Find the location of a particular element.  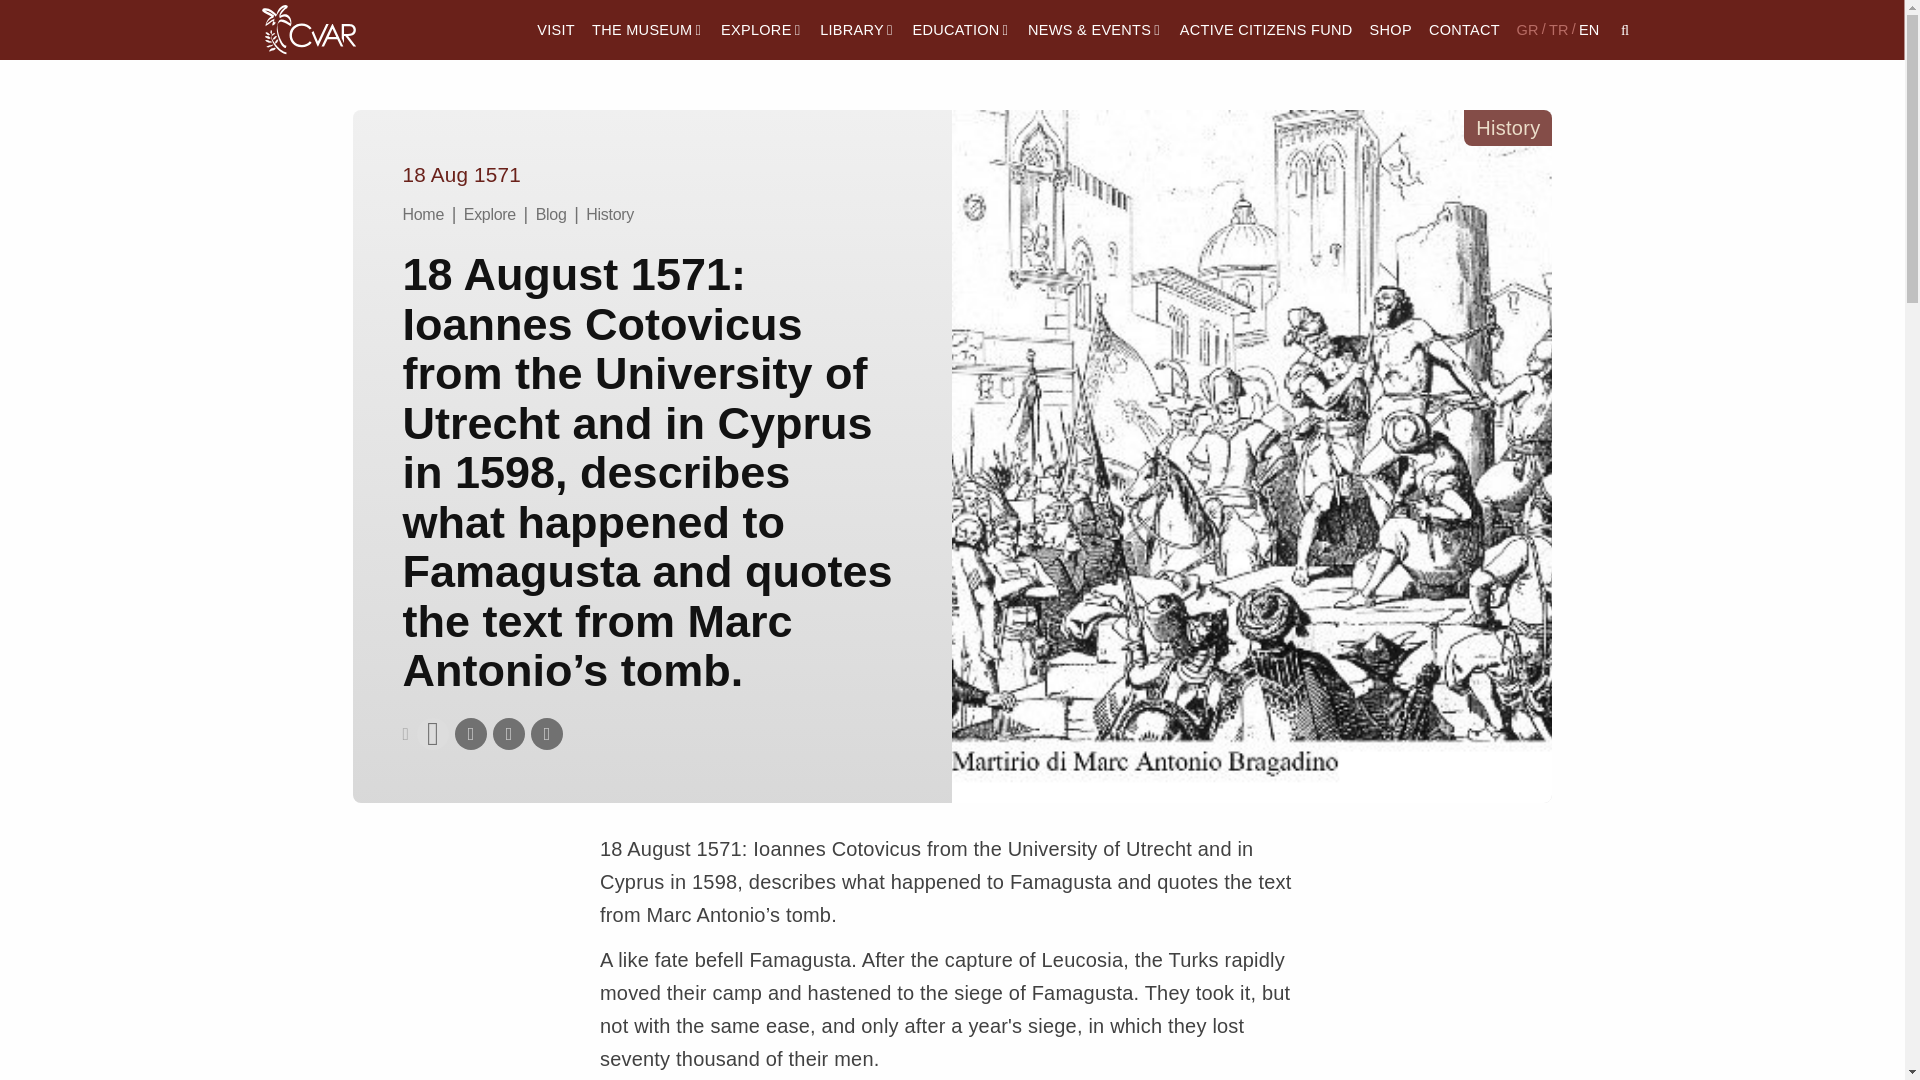

THE MUSEUM is located at coordinates (646, 30).